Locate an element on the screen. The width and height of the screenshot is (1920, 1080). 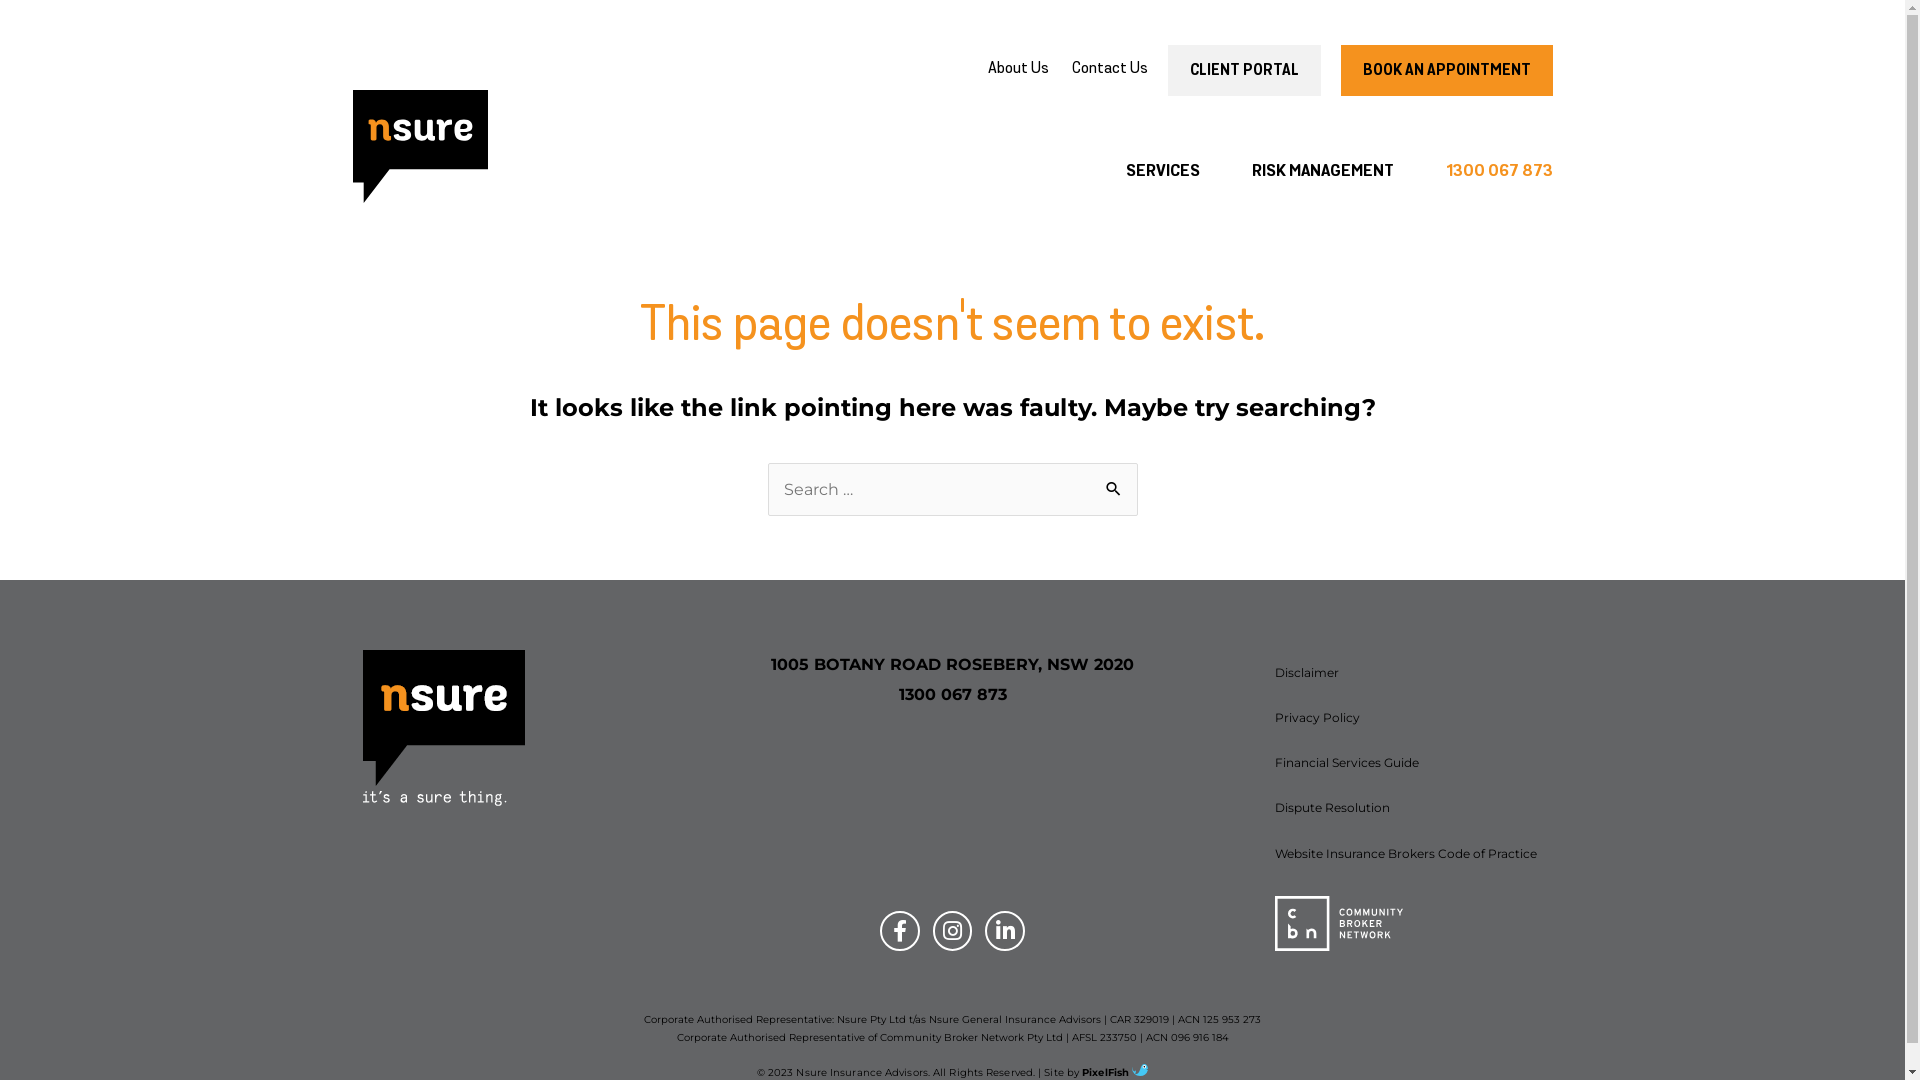
Search is located at coordinates (1114, 483).